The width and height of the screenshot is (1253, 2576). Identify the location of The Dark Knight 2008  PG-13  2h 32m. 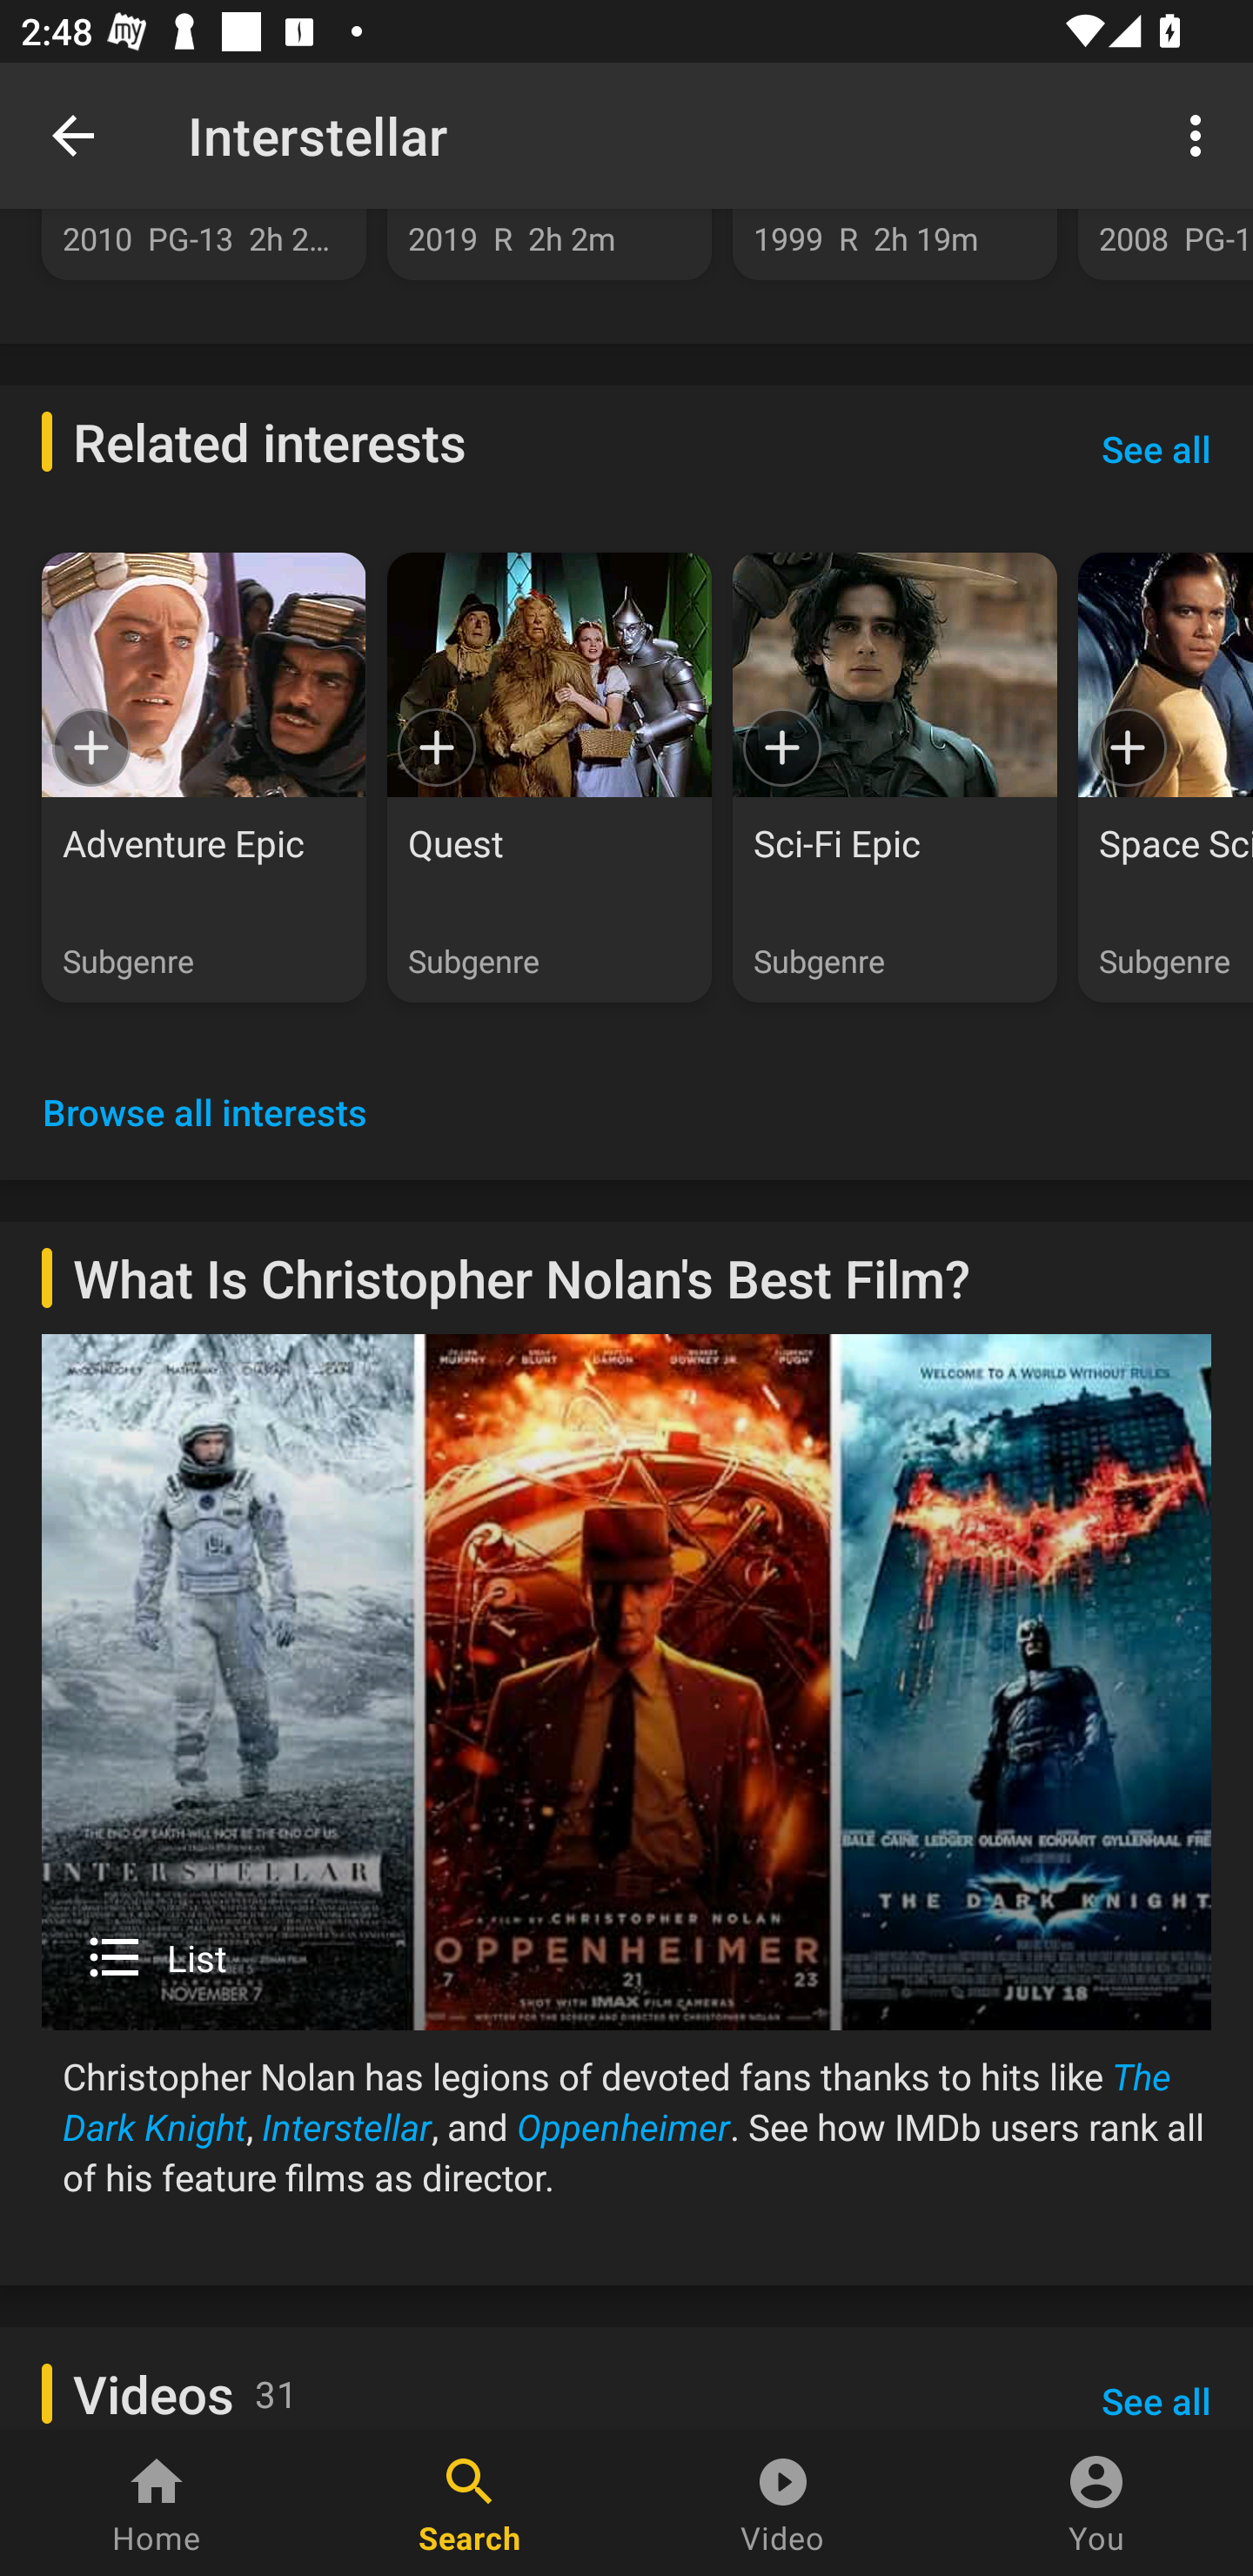
(1165, 244).